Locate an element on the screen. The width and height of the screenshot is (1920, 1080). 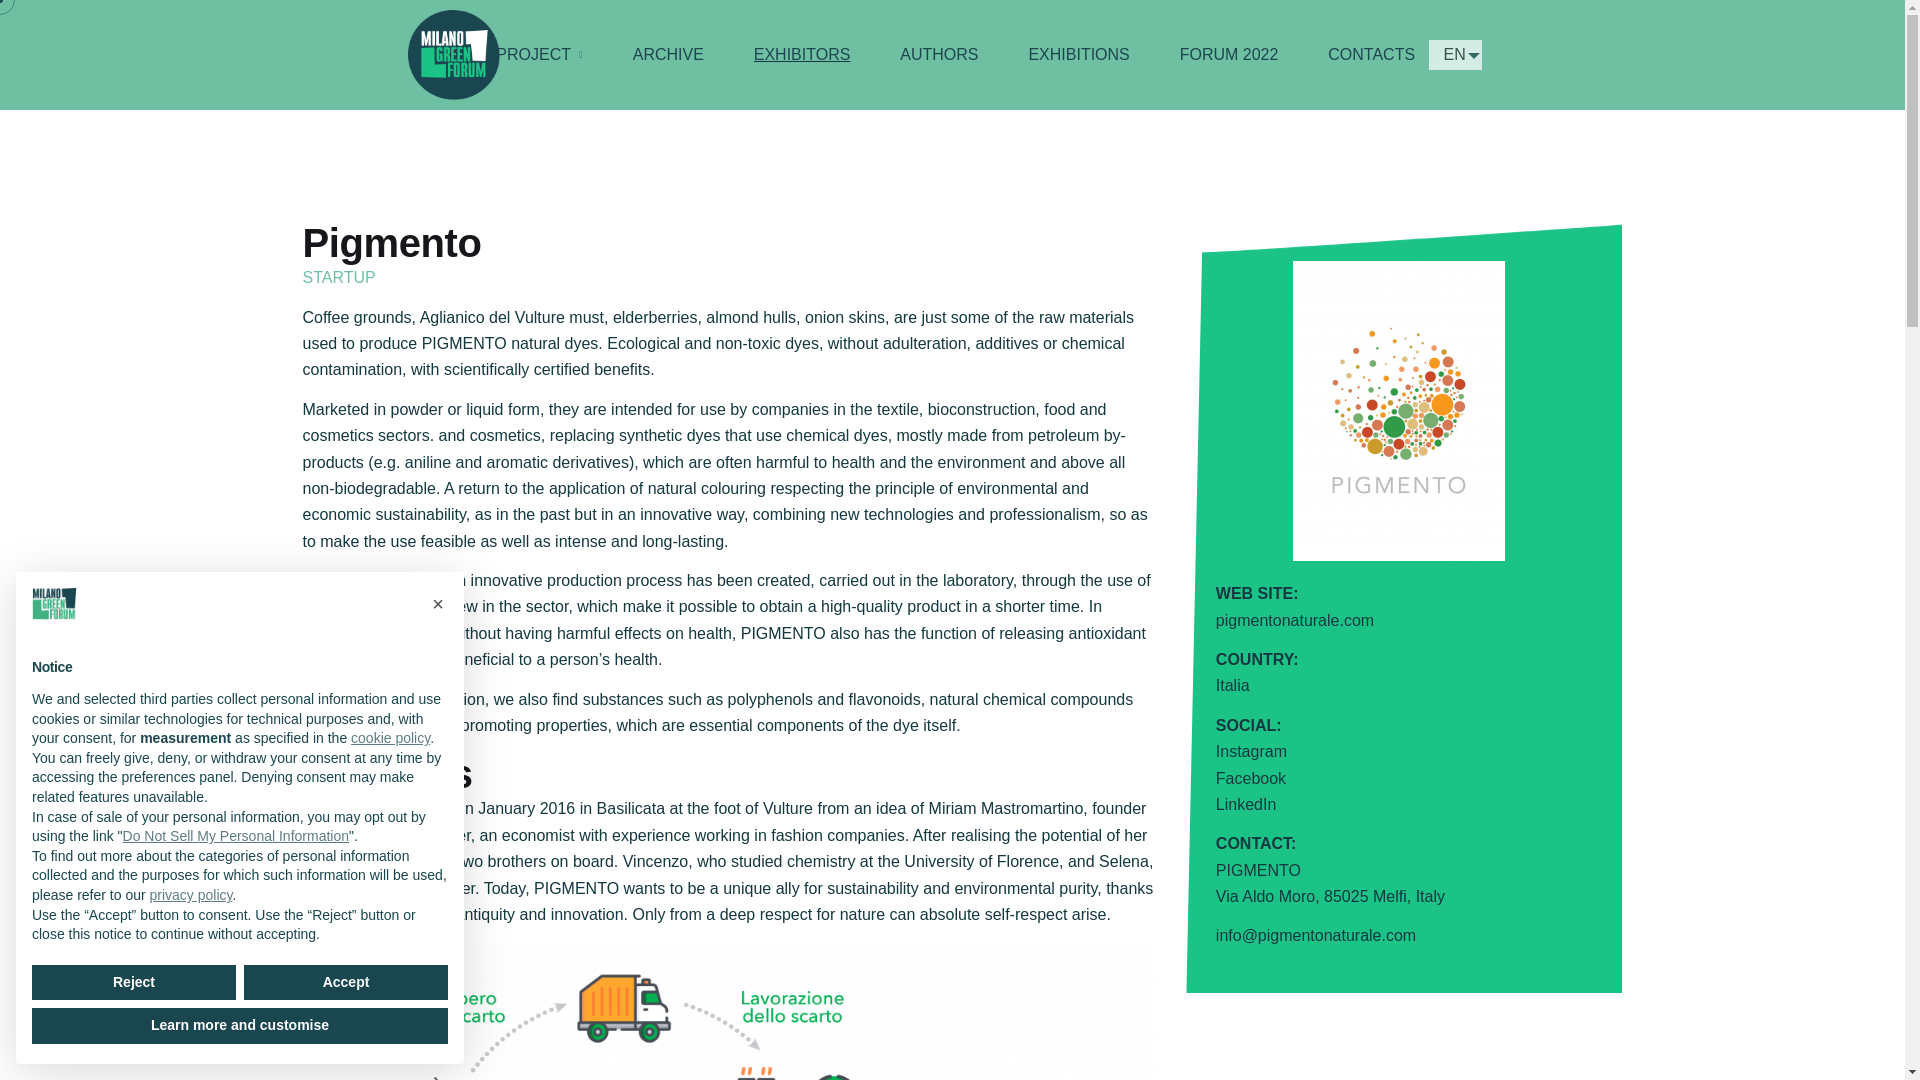
ARCHIVE is located at coordinates (668, 55).